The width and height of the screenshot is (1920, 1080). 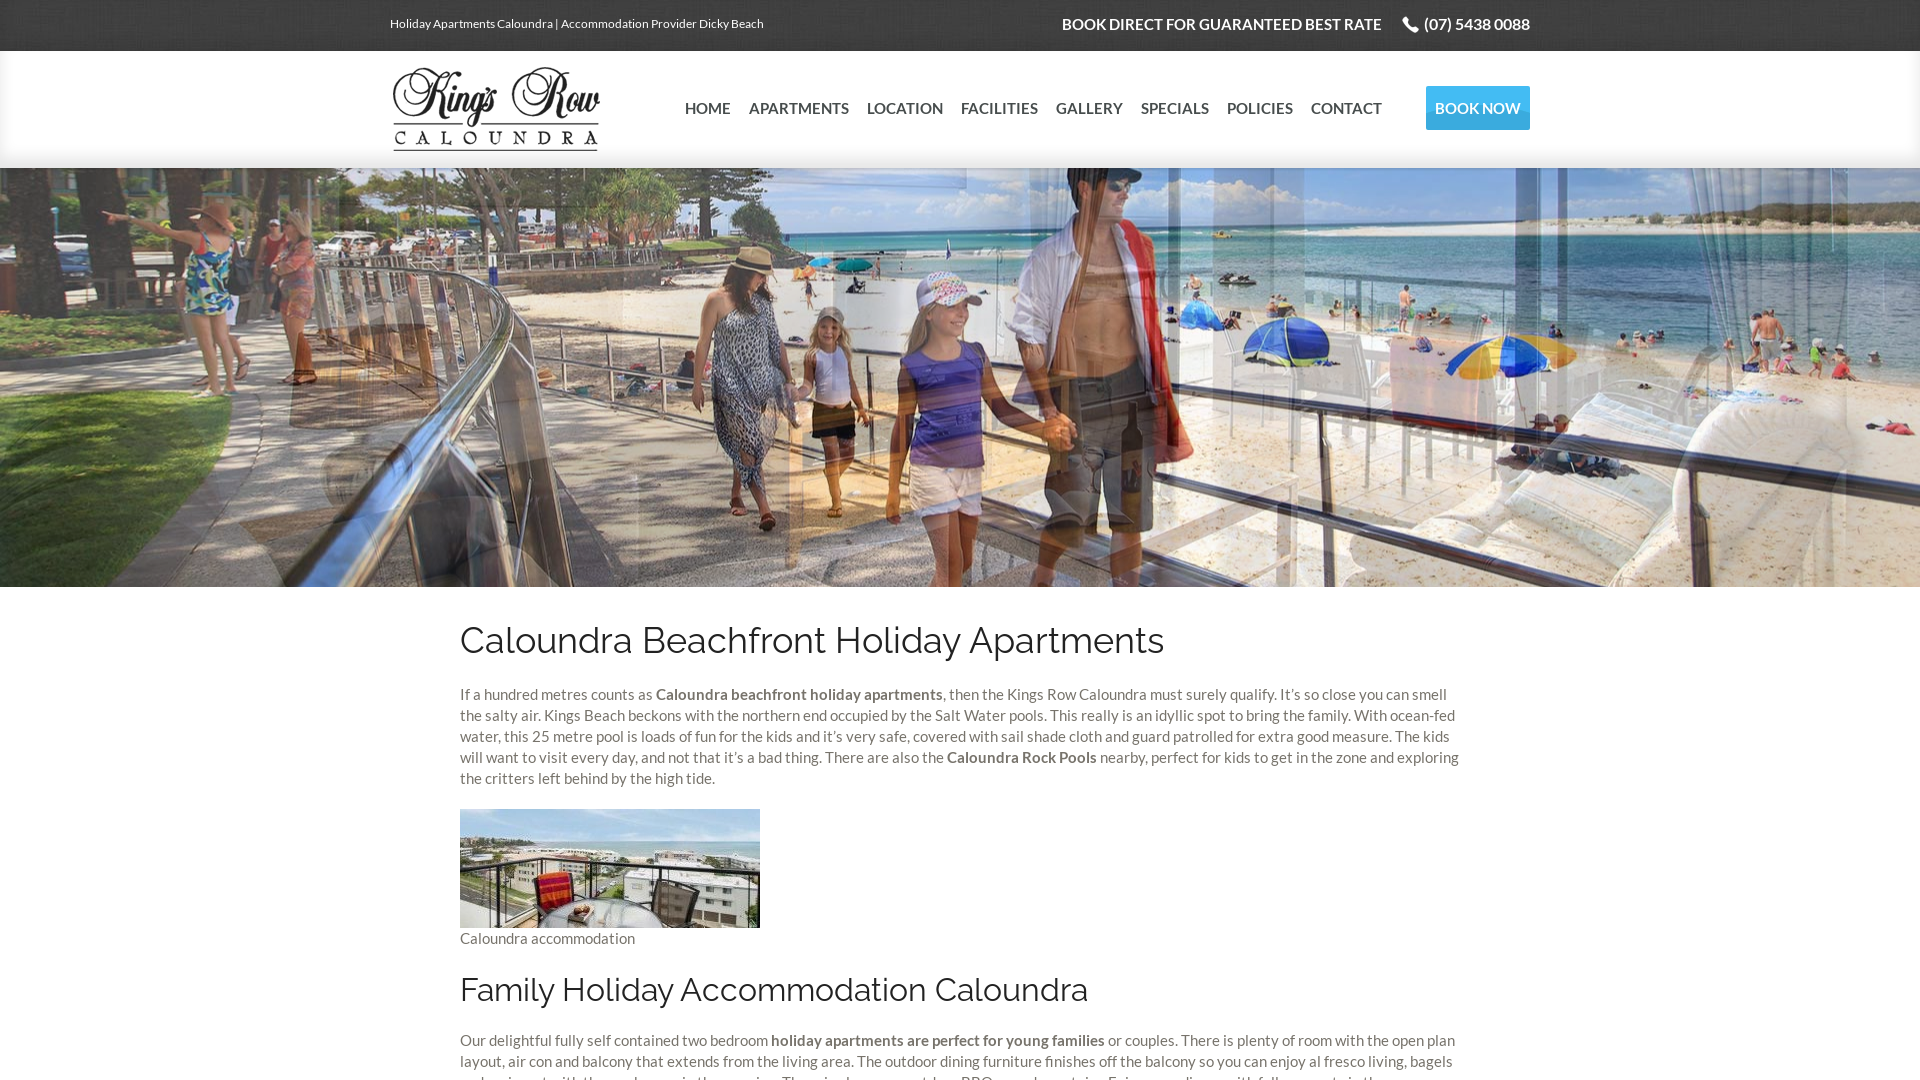 What do you see at coordinates (1090, 108) in the screenshot?
I see `GALLERY` at bounding box center [1090, 108].